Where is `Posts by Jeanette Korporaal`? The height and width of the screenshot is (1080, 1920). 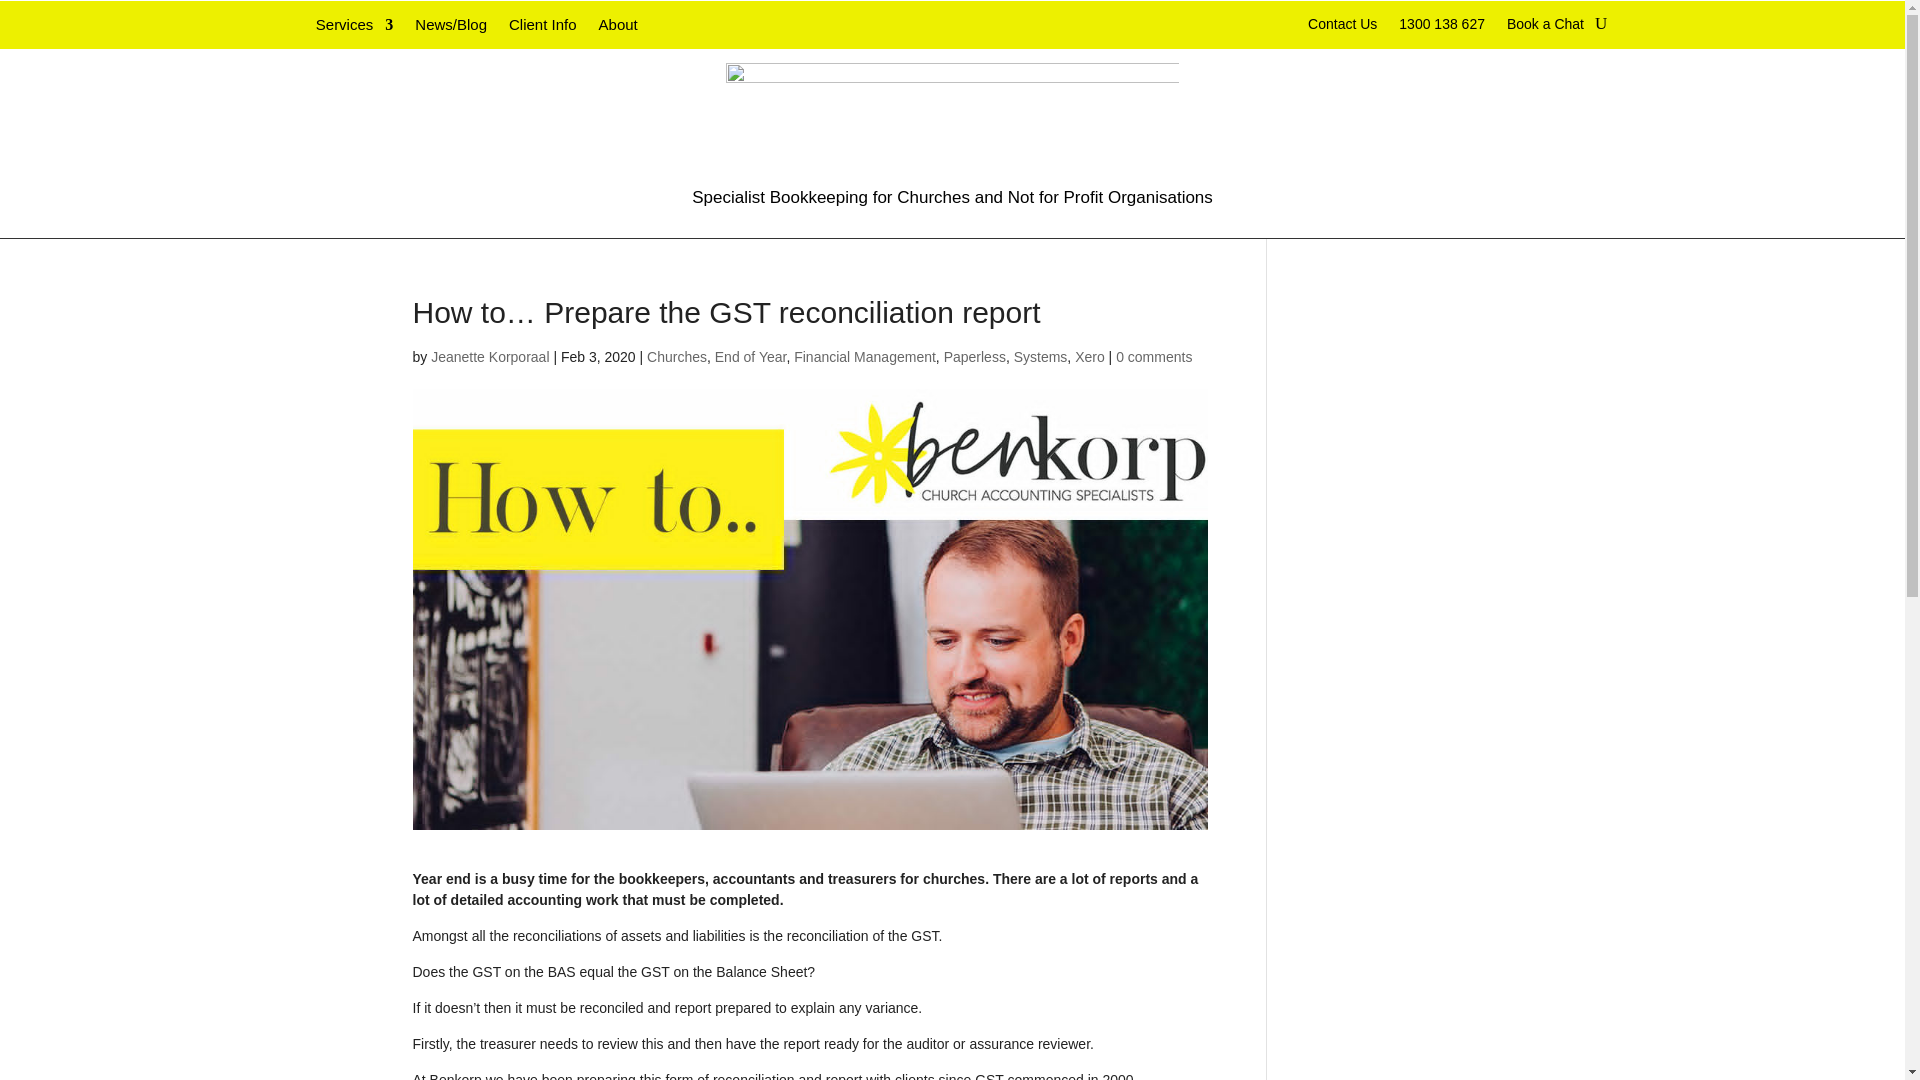
Posts by Jeanette Korporaal is located at coordinates (490, 356).